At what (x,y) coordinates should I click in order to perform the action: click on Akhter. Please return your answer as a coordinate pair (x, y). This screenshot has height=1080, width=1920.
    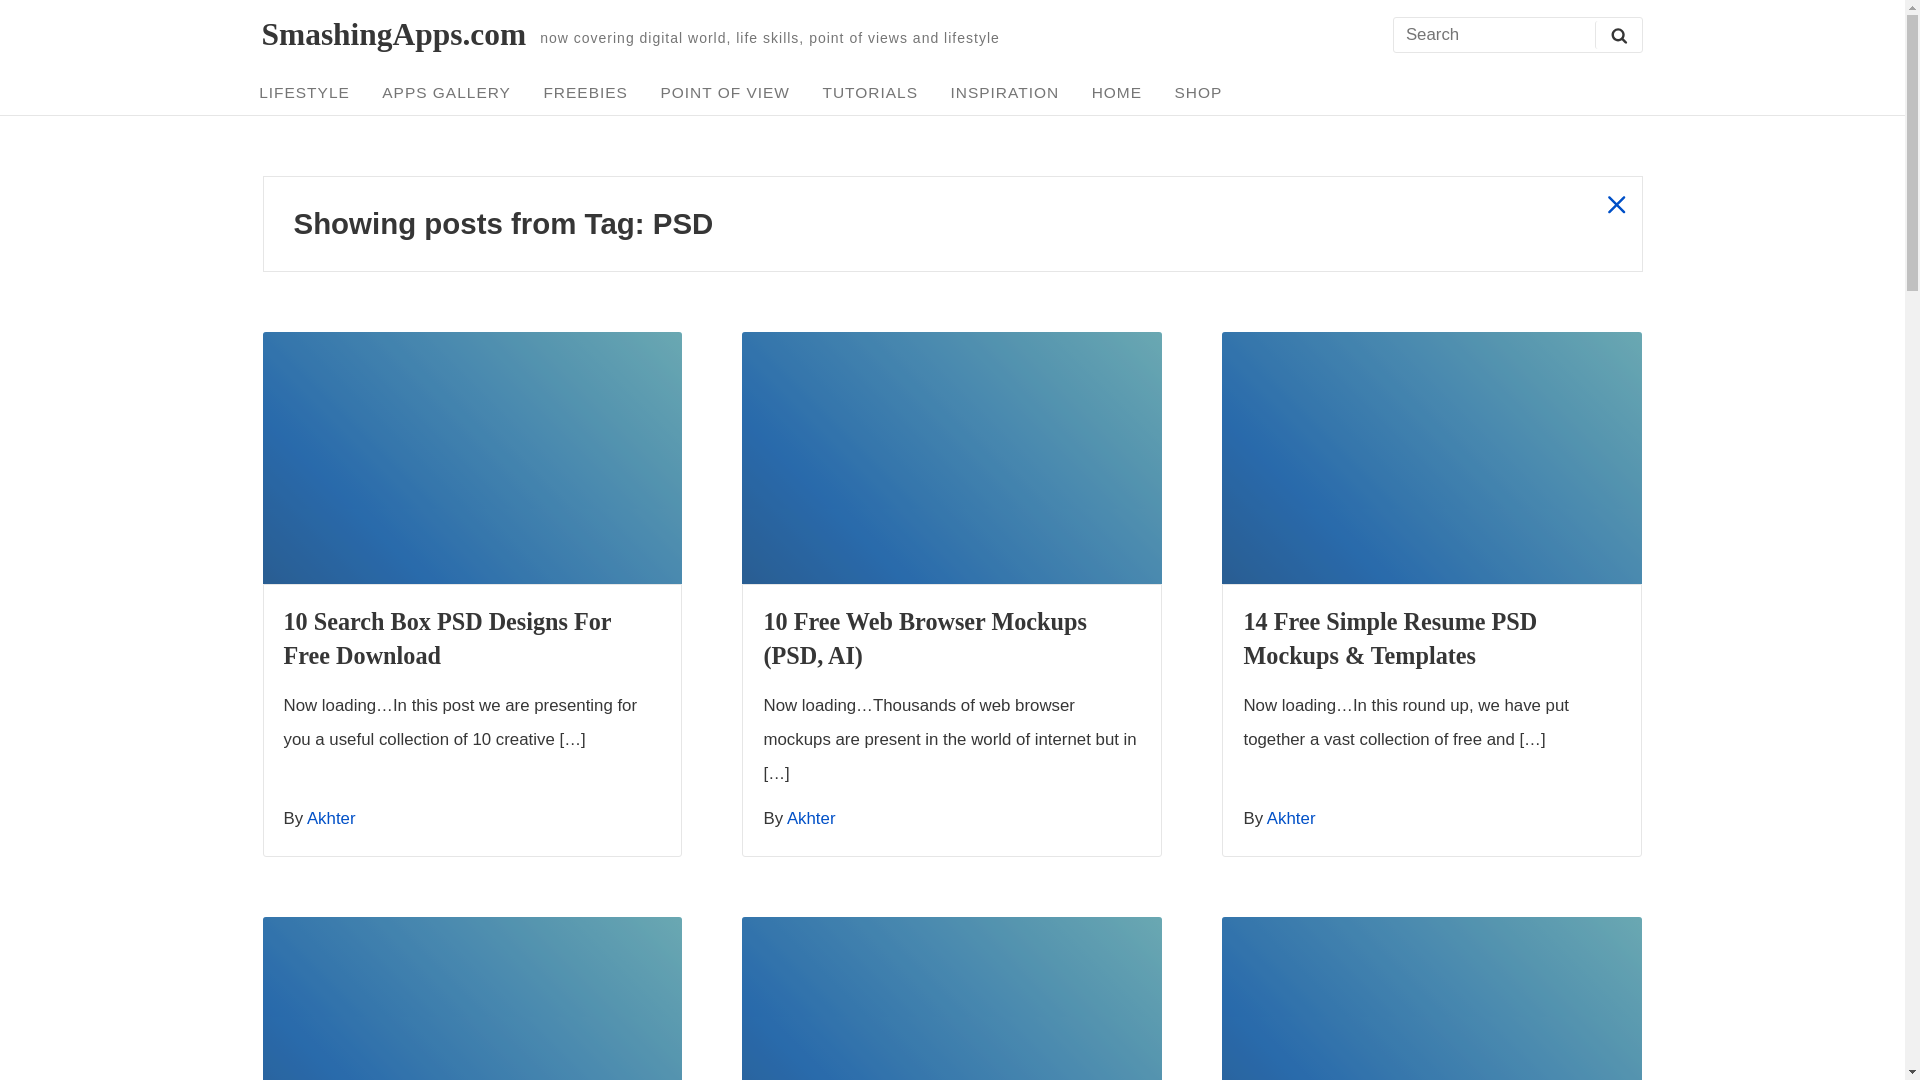
    Looking at the image, I should click on (331, 818).